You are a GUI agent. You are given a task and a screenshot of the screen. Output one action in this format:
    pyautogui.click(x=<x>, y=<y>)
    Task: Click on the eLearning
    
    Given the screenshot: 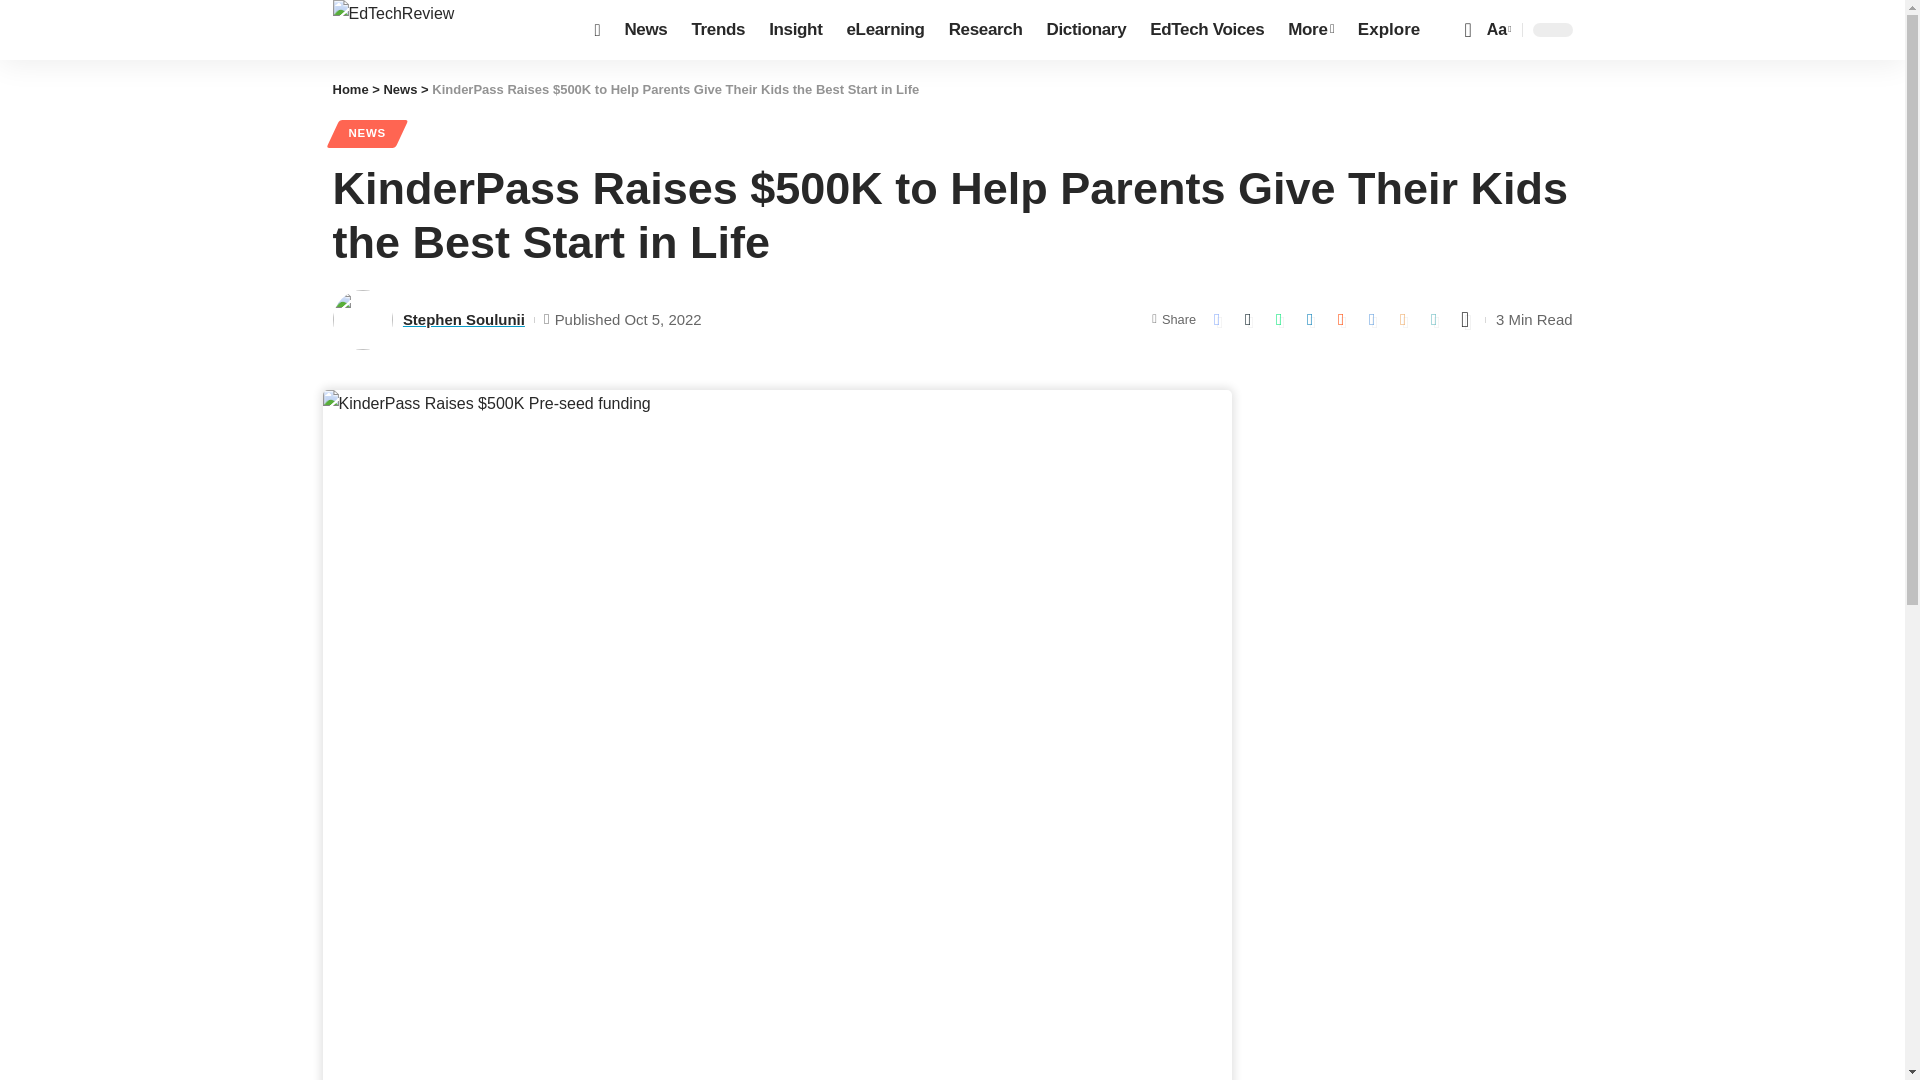 What is the action you would take?
    pyautogui.click(x=884, y=30)
    